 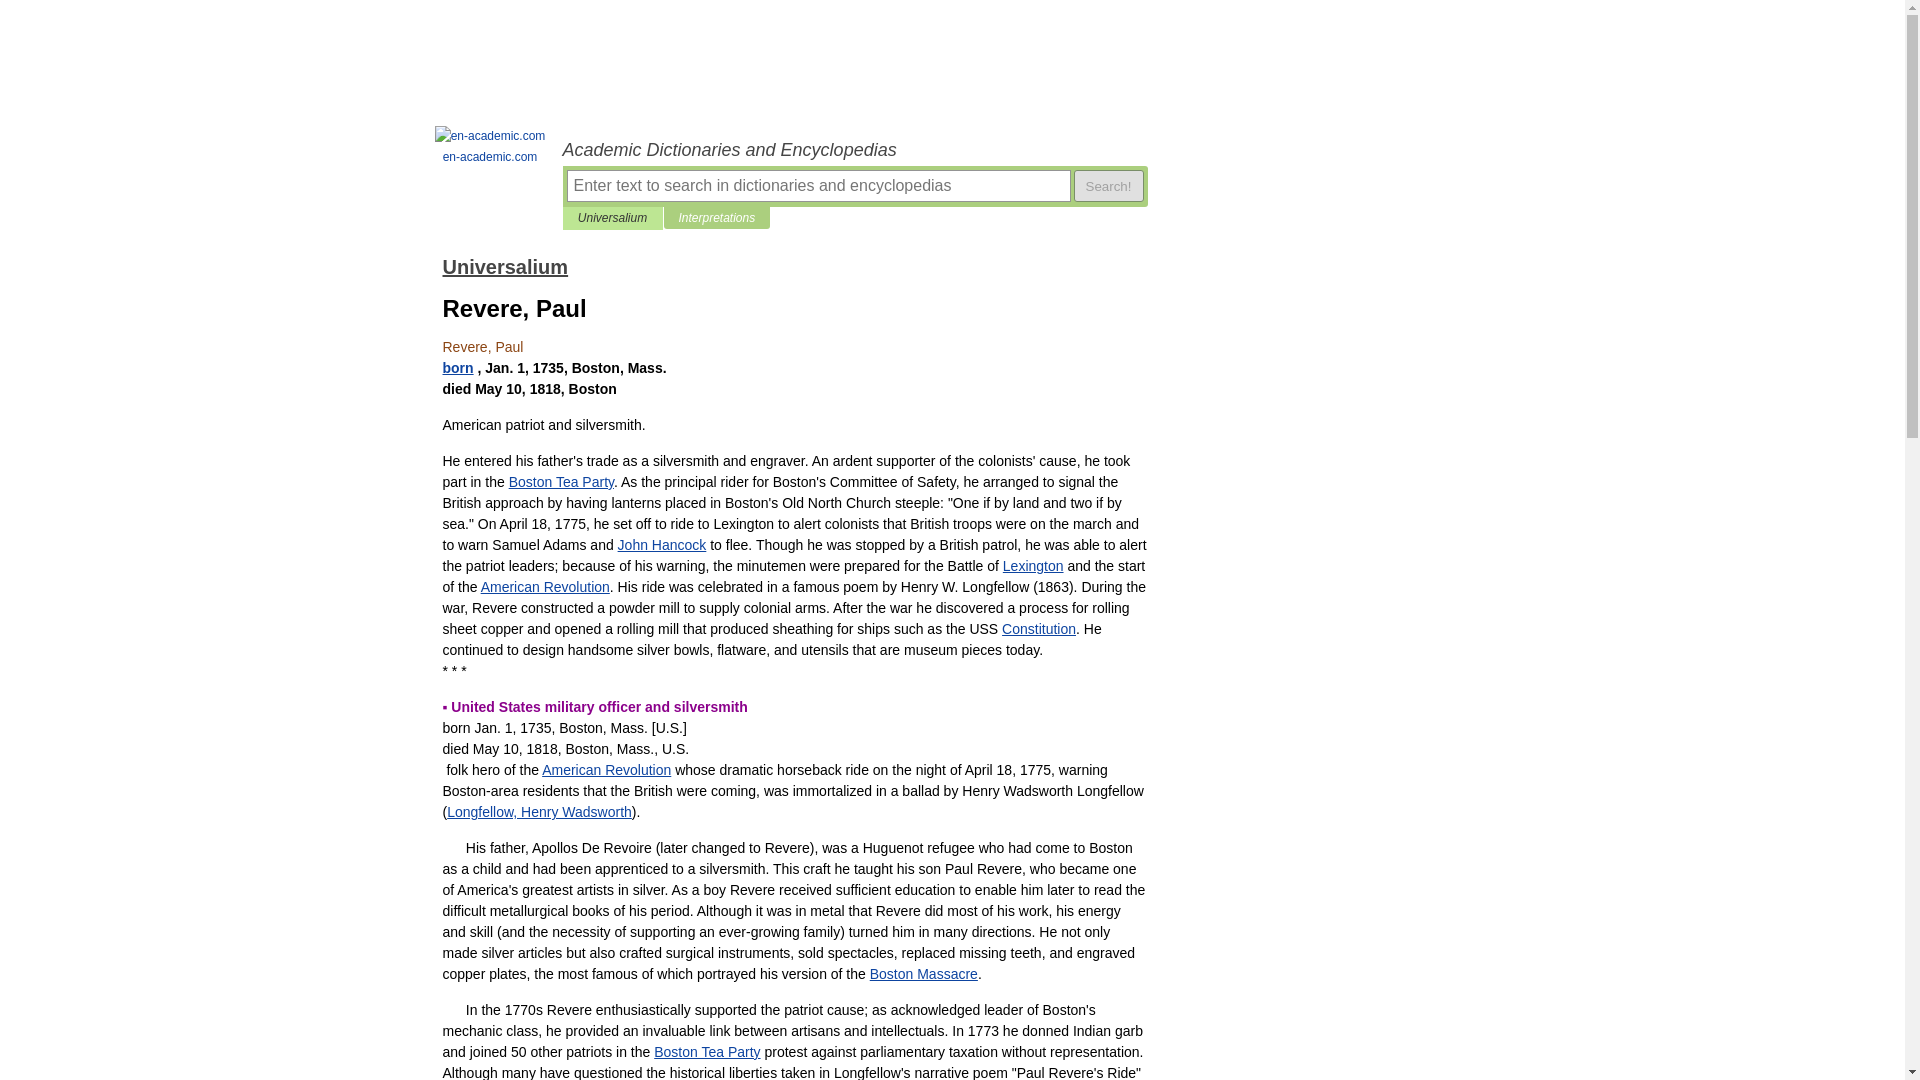 What do you see at coordinates (561, 482) in the screenshot?
I see `Boston Tea Party` at bounding box center [561, 482].